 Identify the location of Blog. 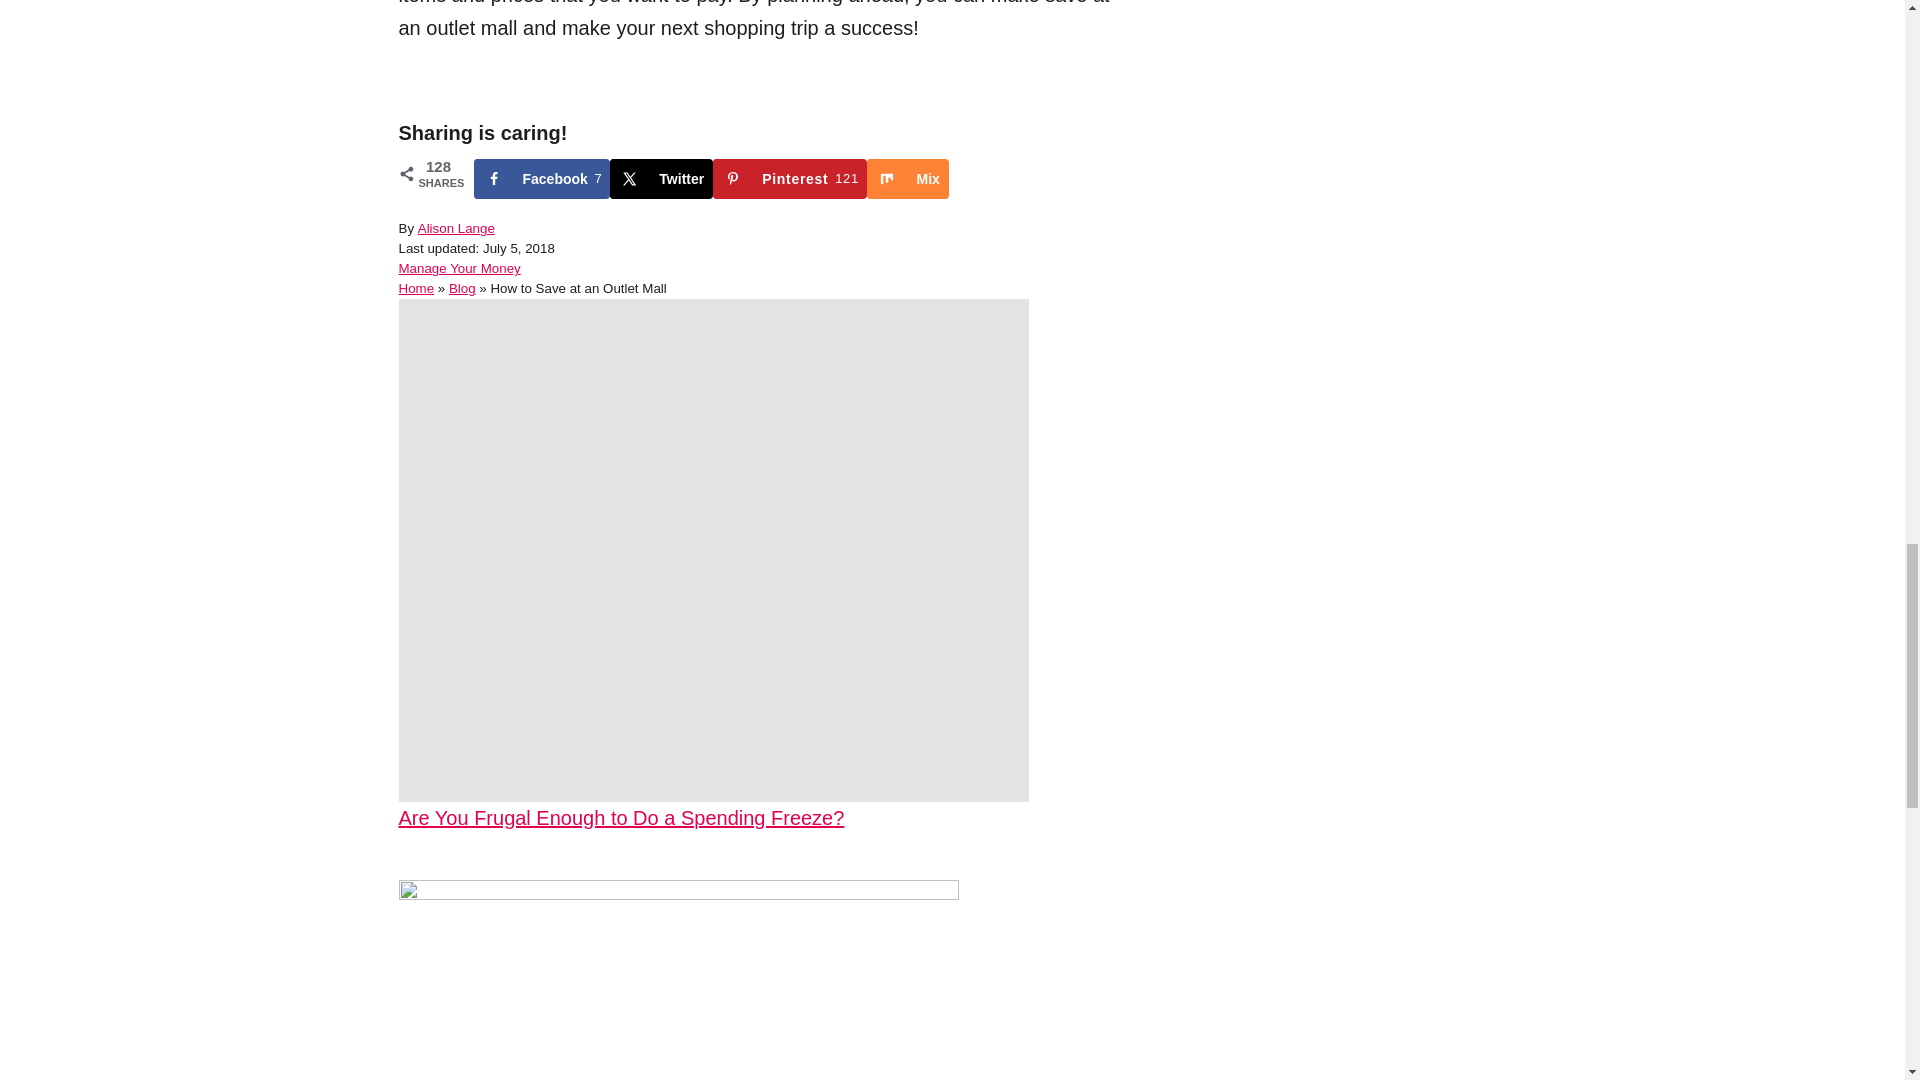
(462, 288).